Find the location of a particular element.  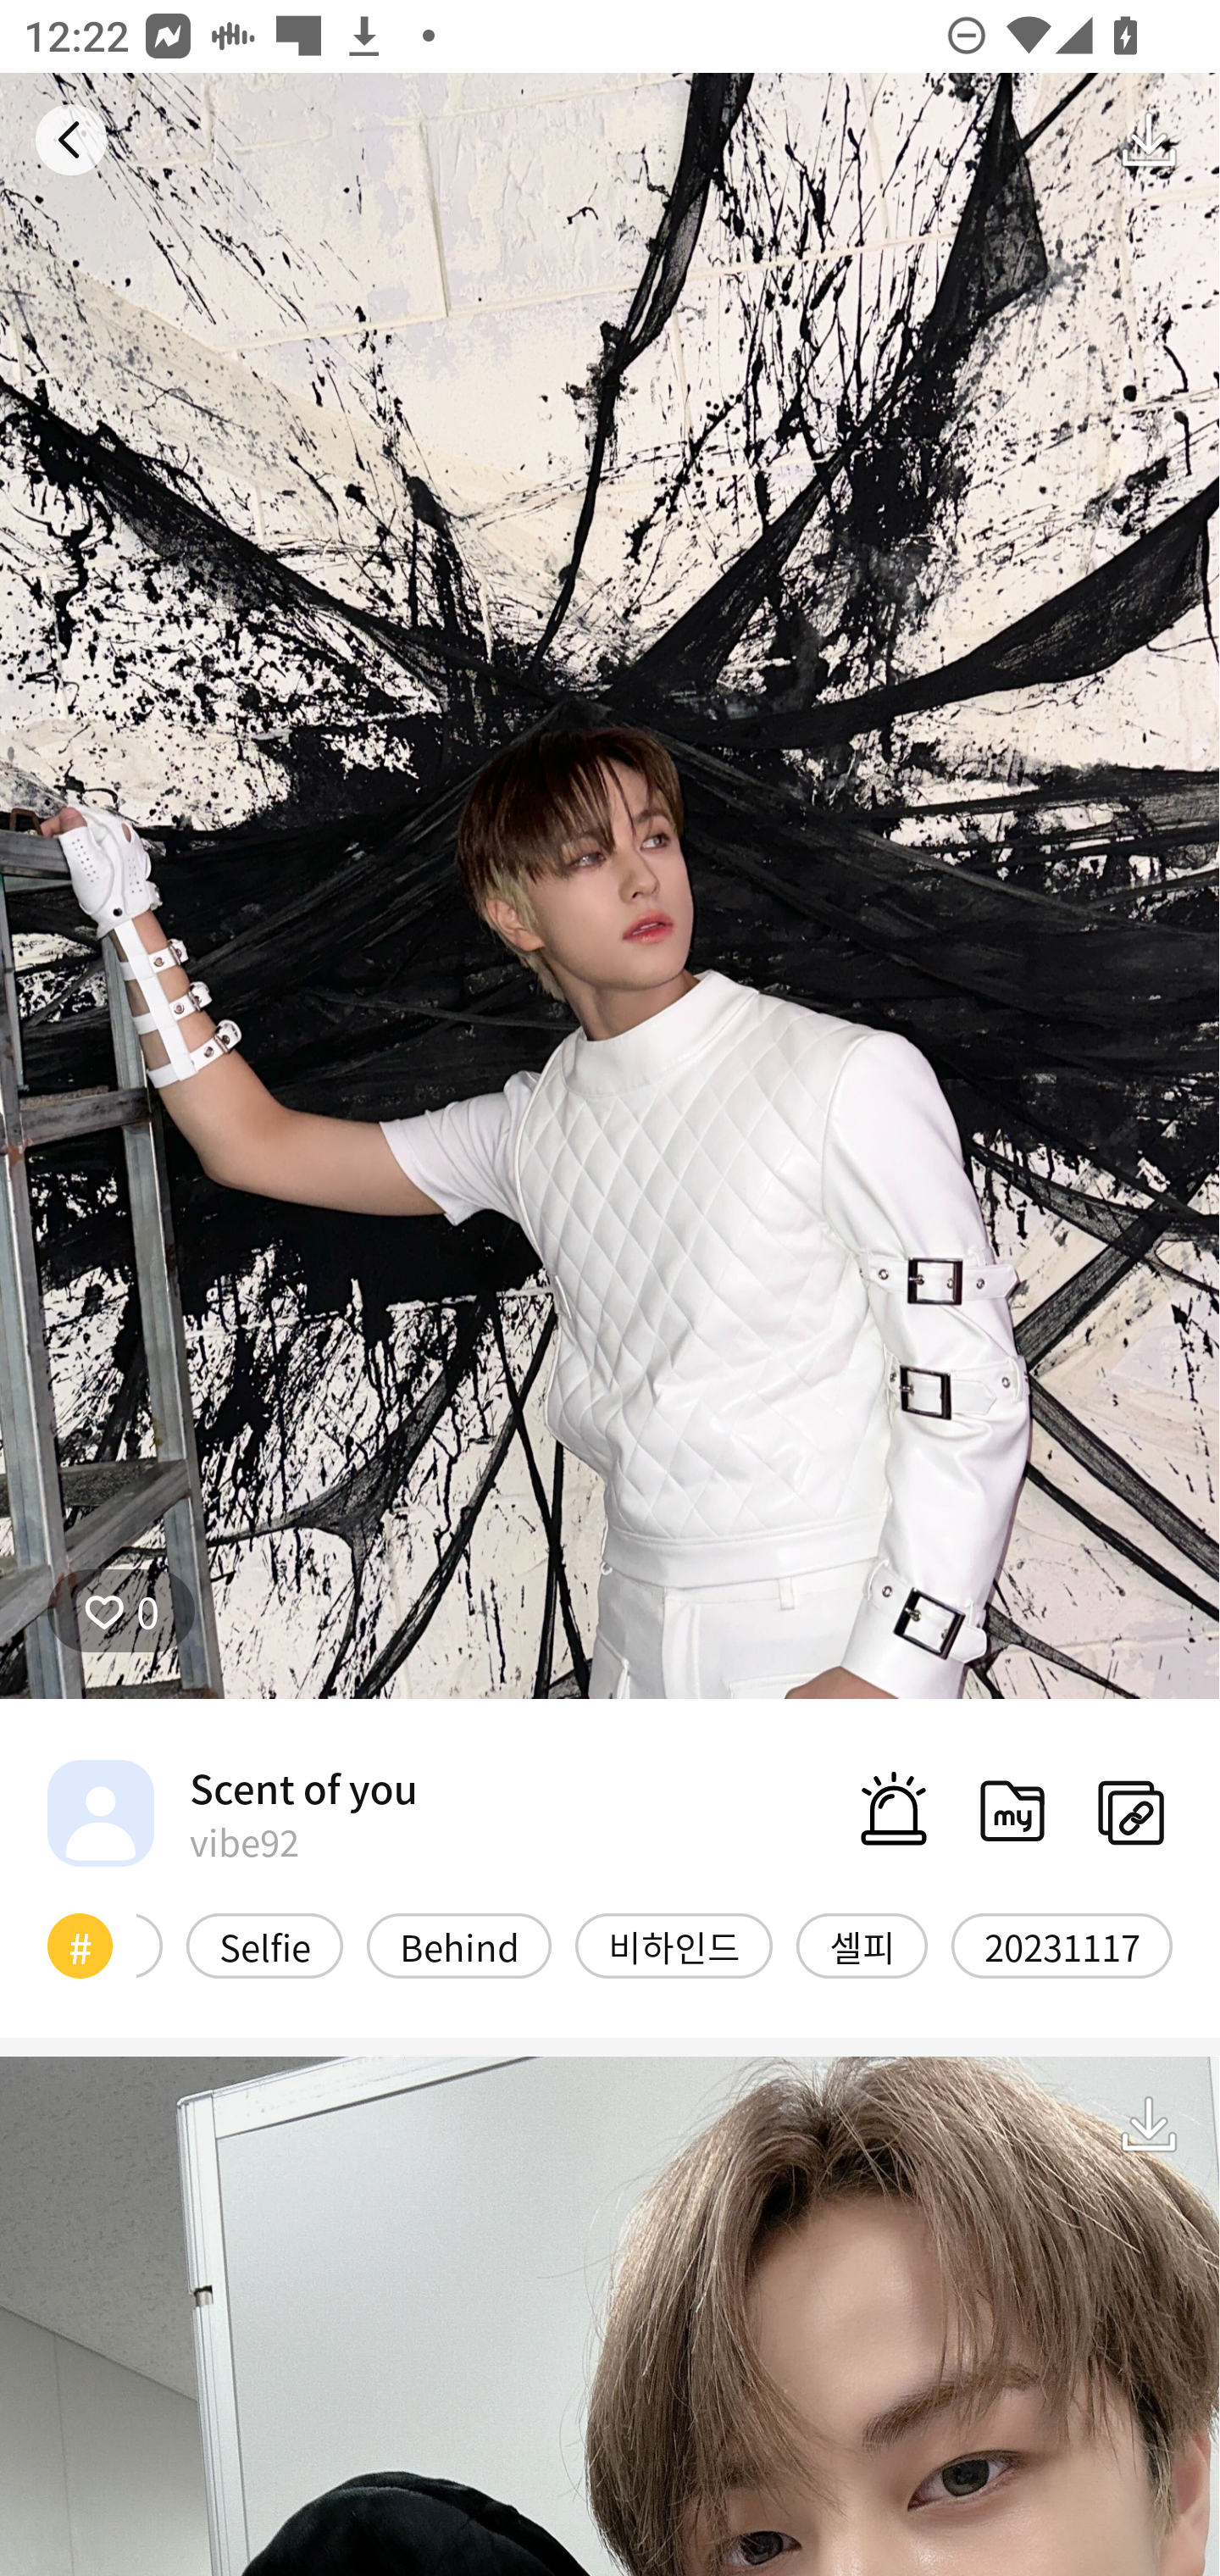

Behind is located at coordinates (459, 1946).